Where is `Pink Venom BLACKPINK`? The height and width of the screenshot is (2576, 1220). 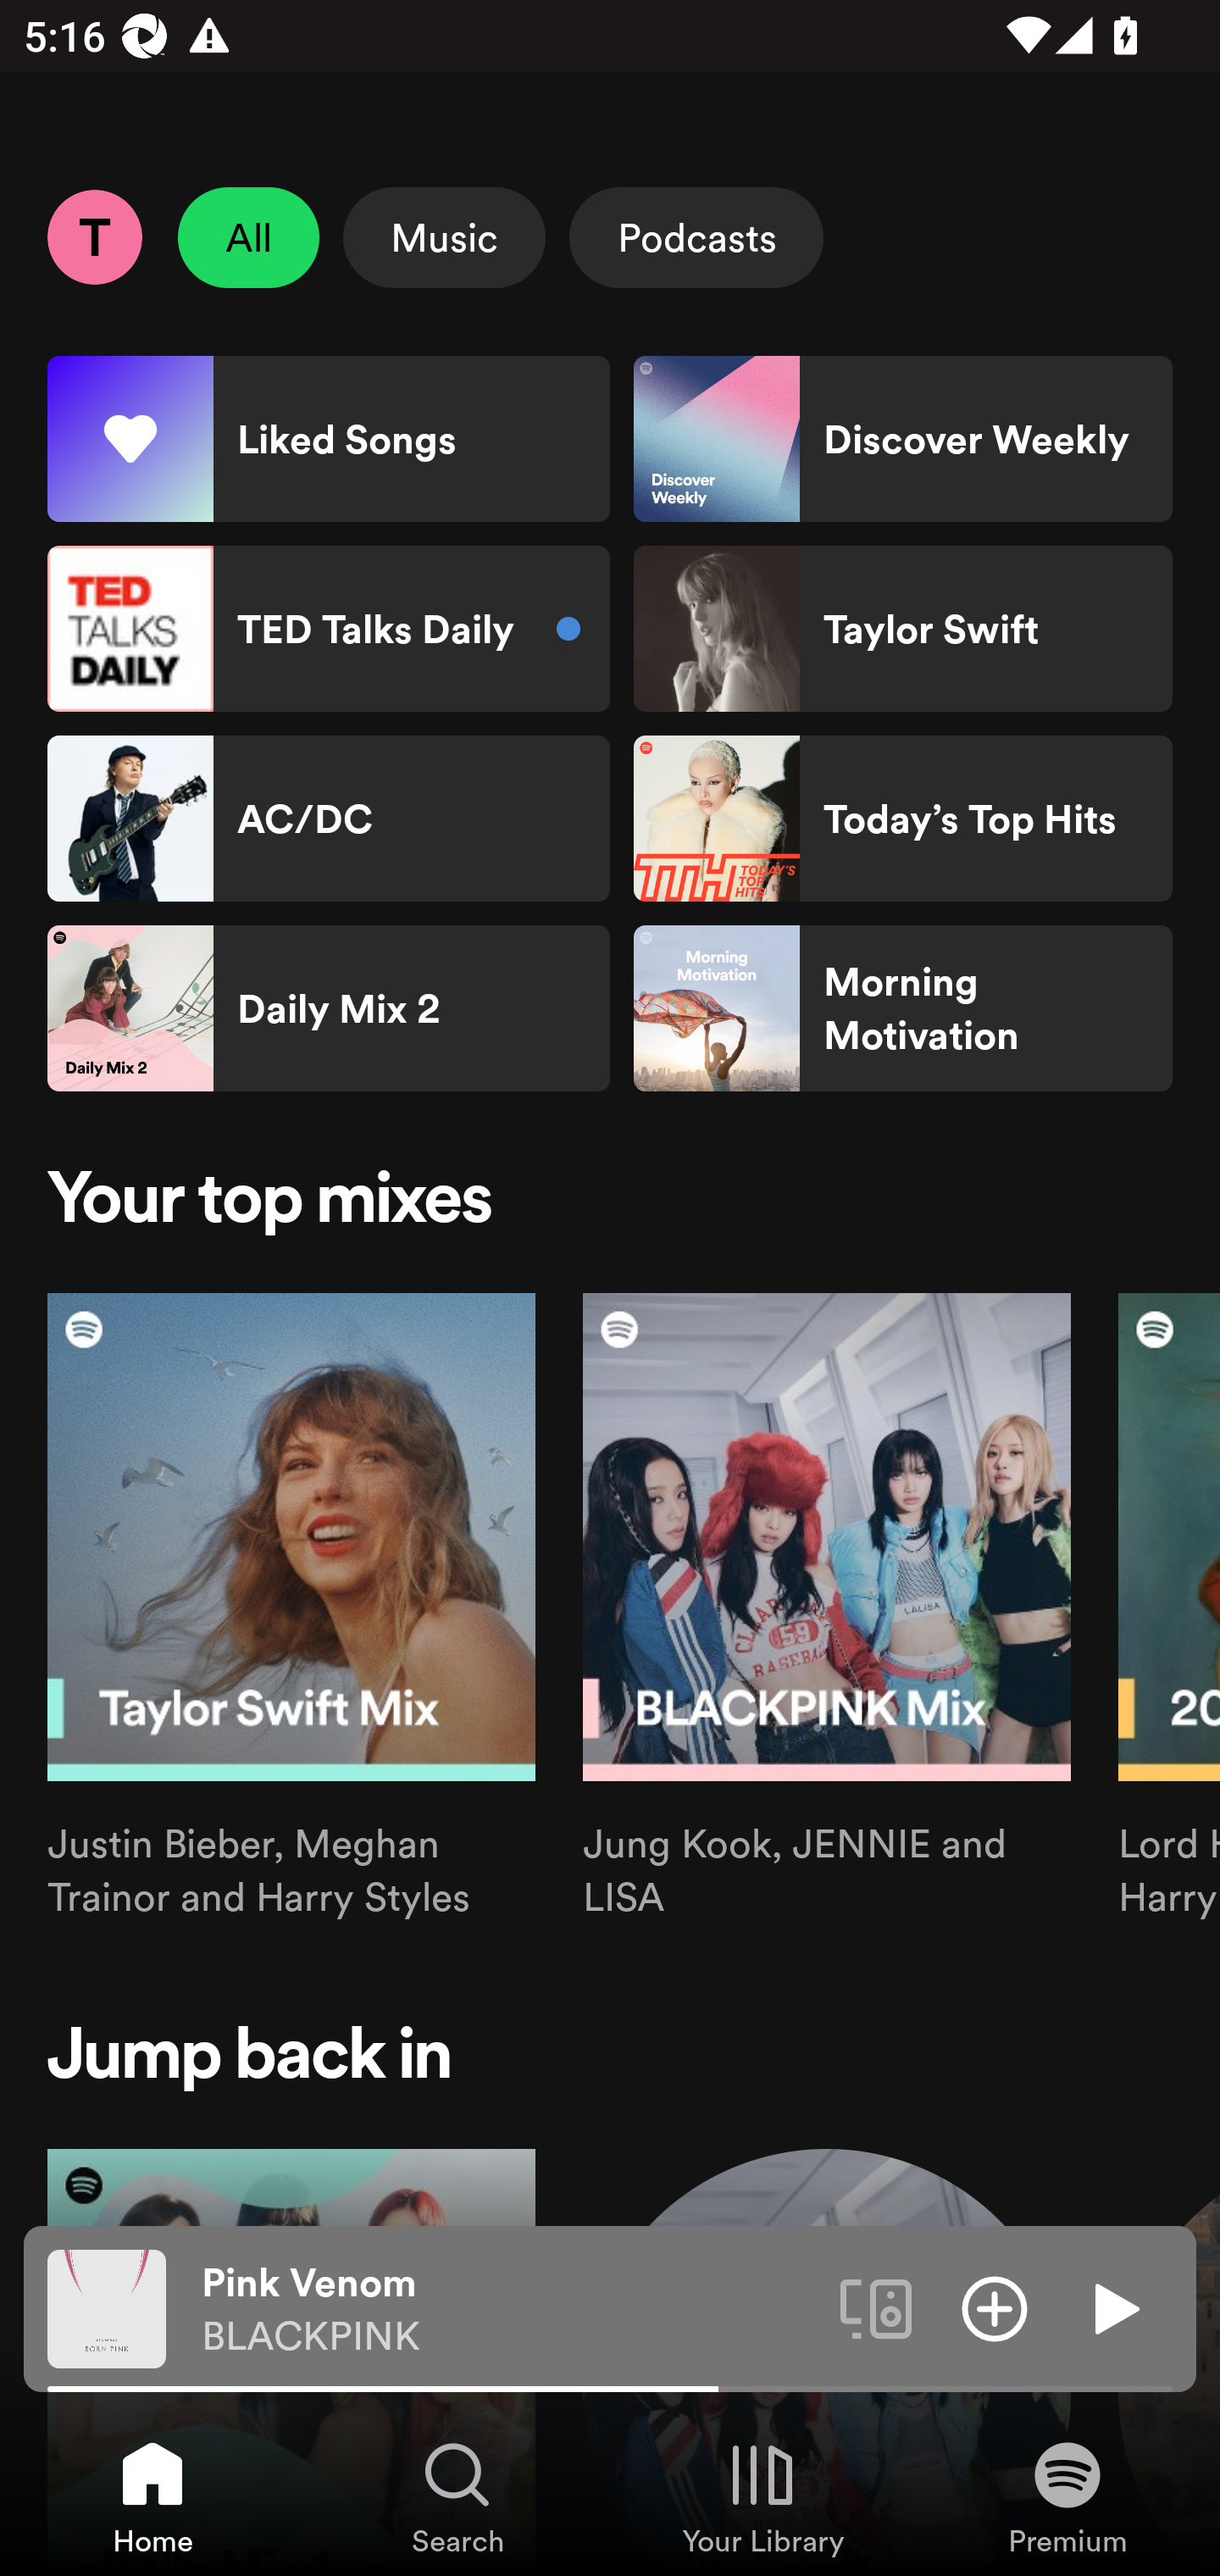
Pink Venom BLACKPINK is located at coordinates (508, 2309).